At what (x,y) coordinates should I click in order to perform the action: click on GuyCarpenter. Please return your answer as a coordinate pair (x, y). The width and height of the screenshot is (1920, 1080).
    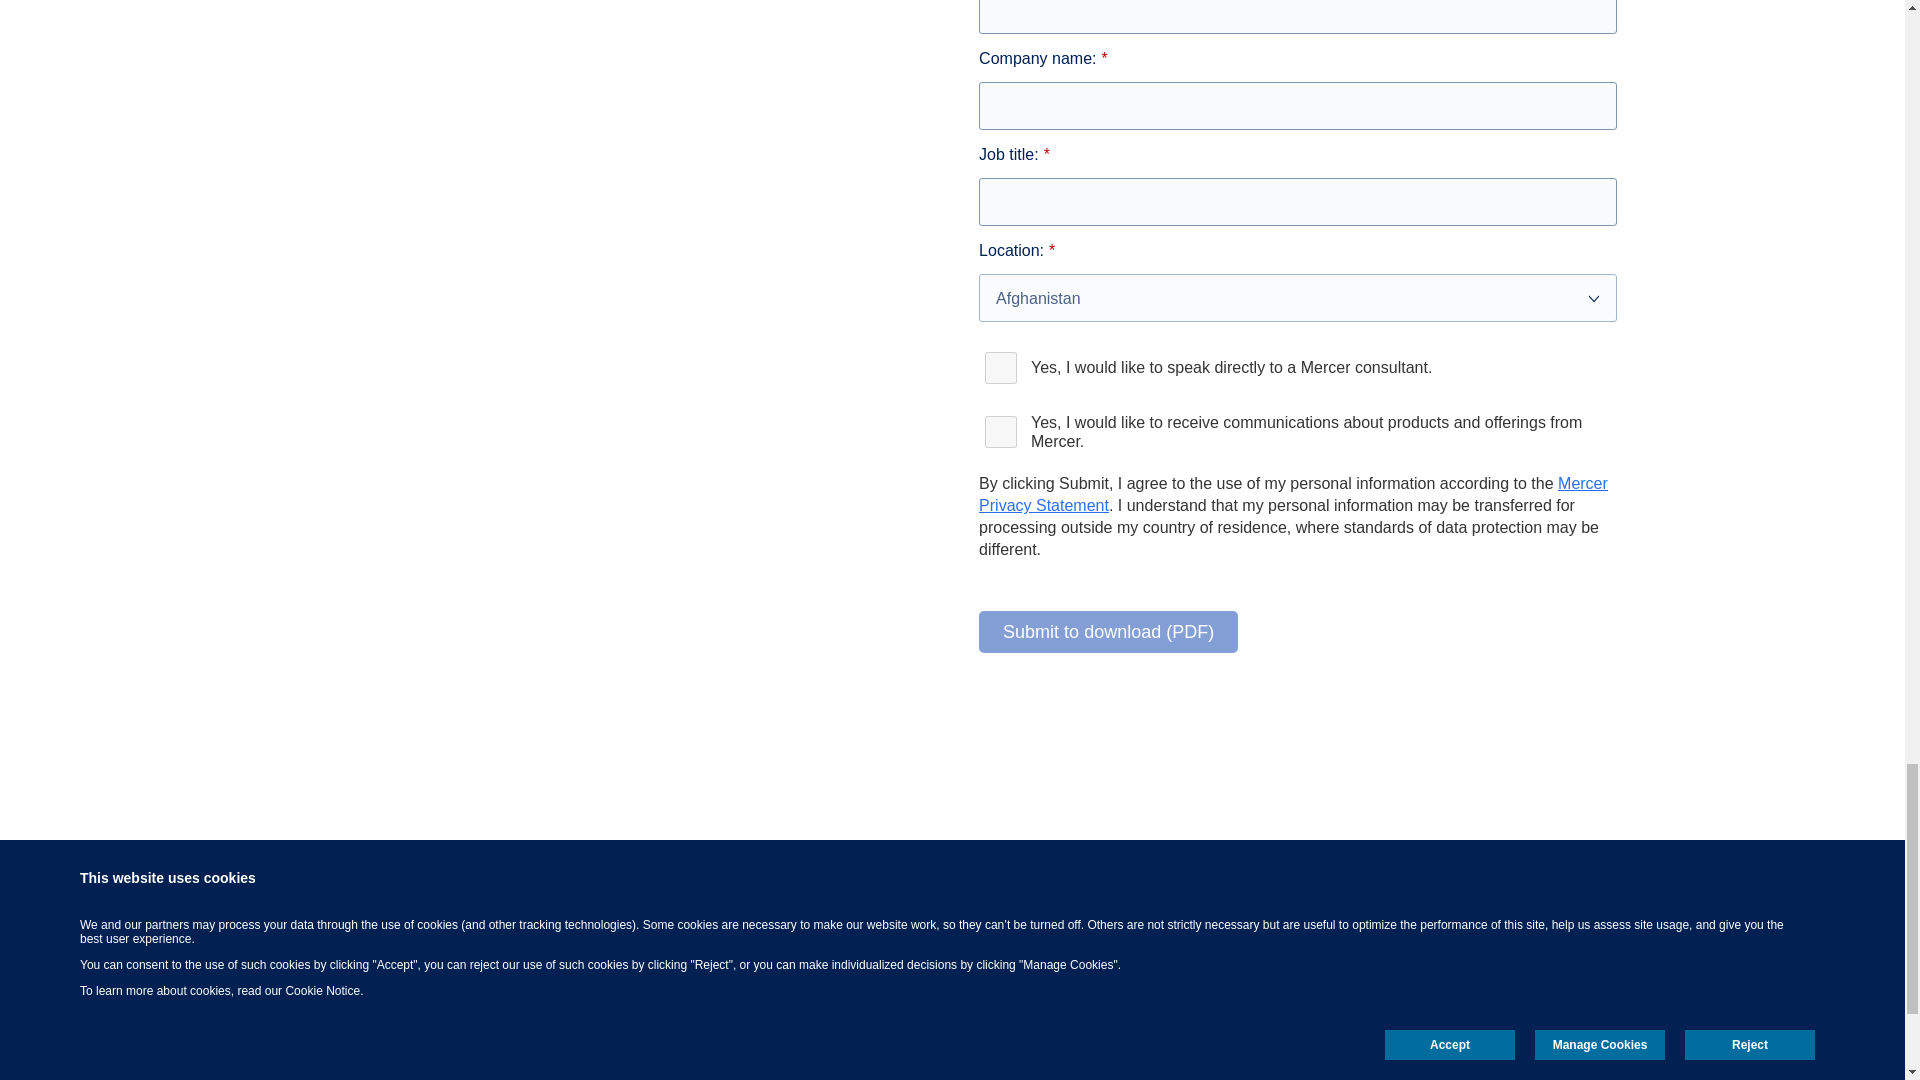
    Looking at the image, I should click on (1346, 962).